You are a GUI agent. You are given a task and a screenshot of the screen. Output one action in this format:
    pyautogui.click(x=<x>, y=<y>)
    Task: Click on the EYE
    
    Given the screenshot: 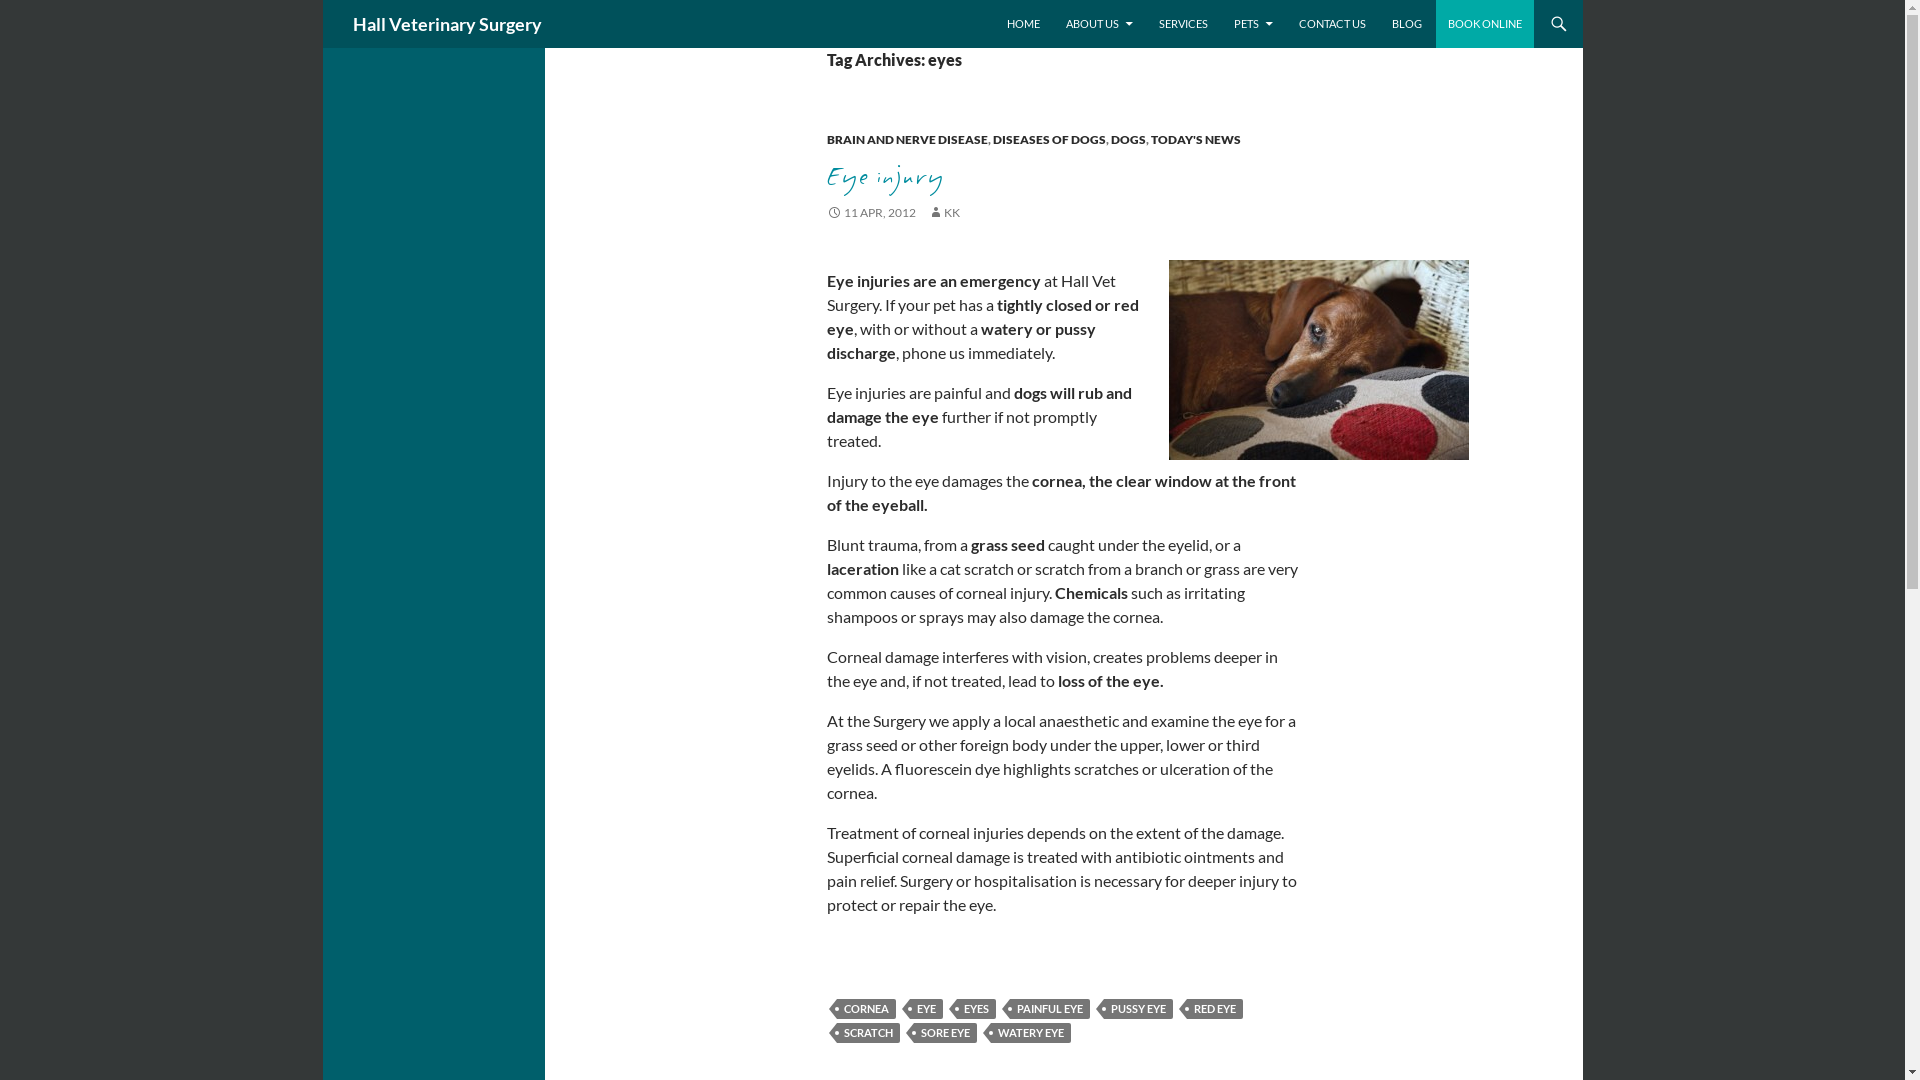 What is the action you would take?
    pyautogui.click(x=926, y=1009)
    